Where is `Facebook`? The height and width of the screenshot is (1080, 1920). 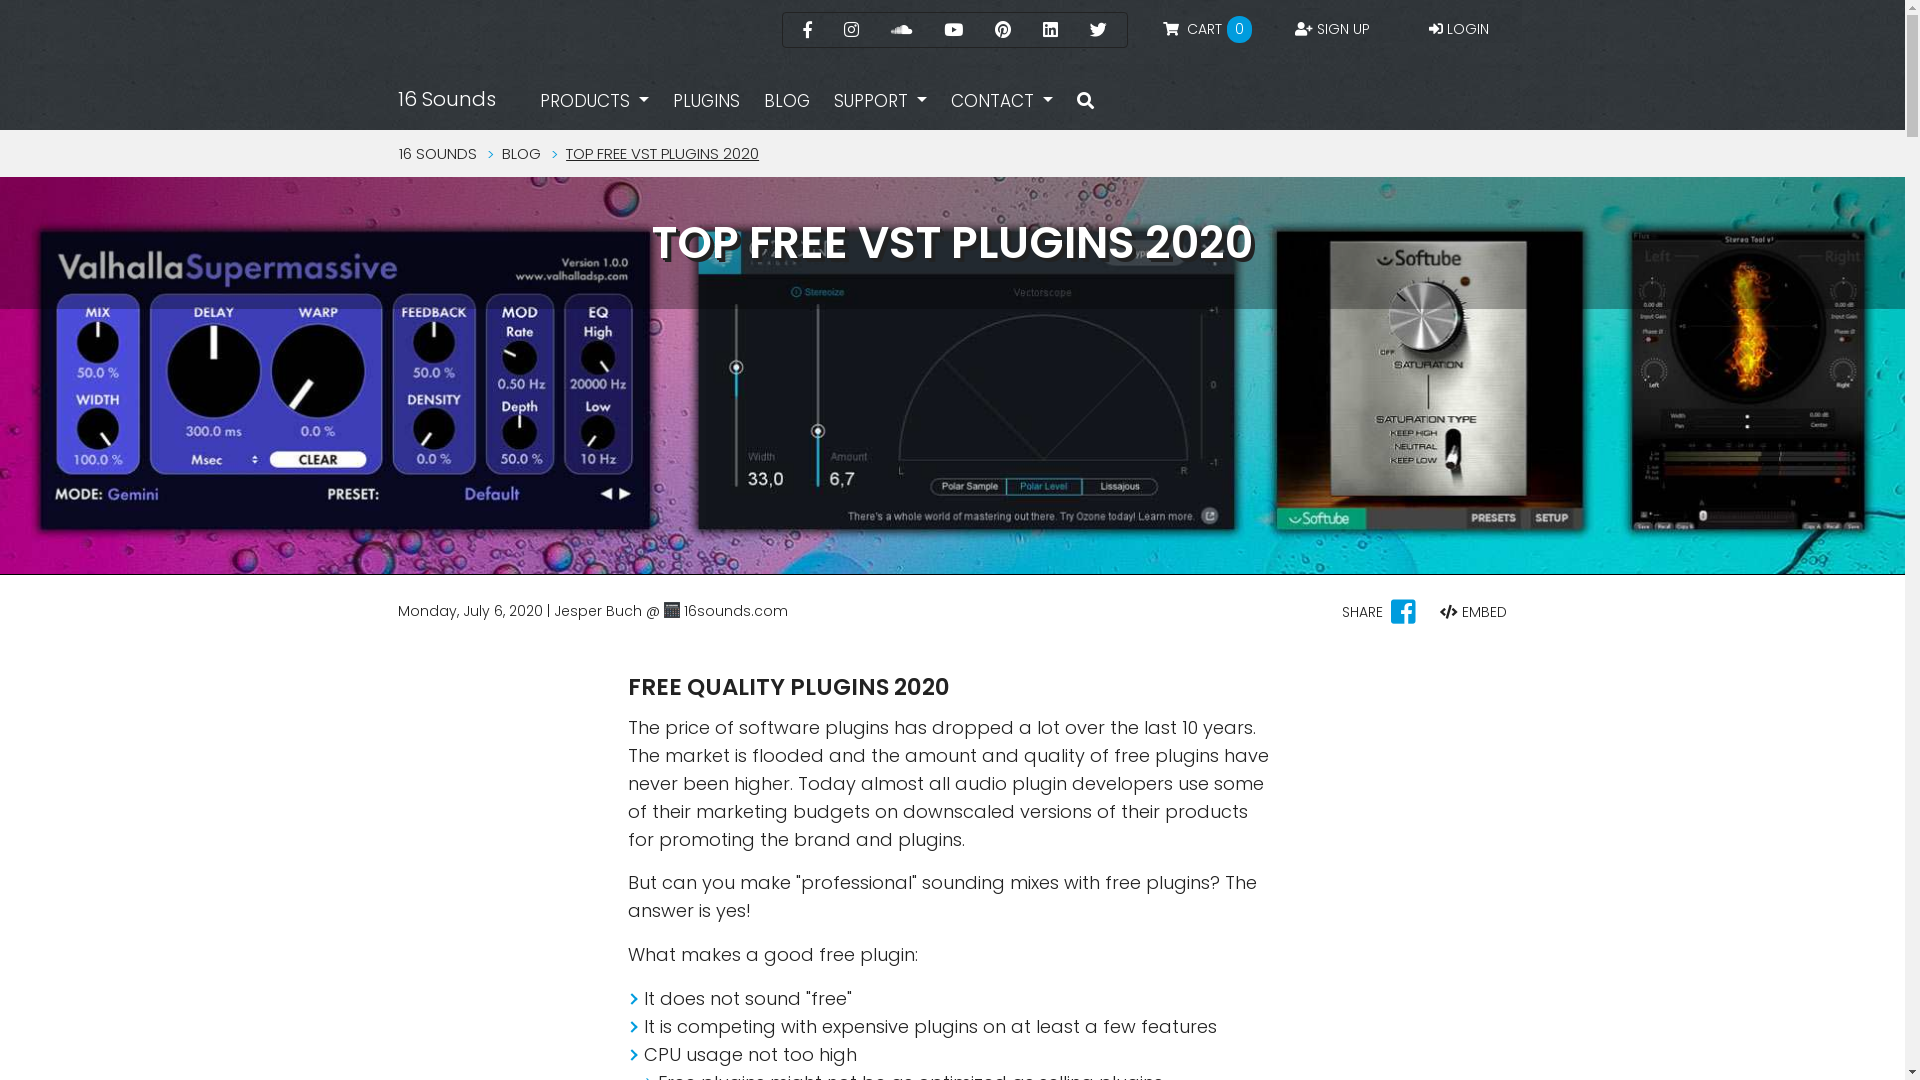
Facebook is located at coordinates (806, 30).